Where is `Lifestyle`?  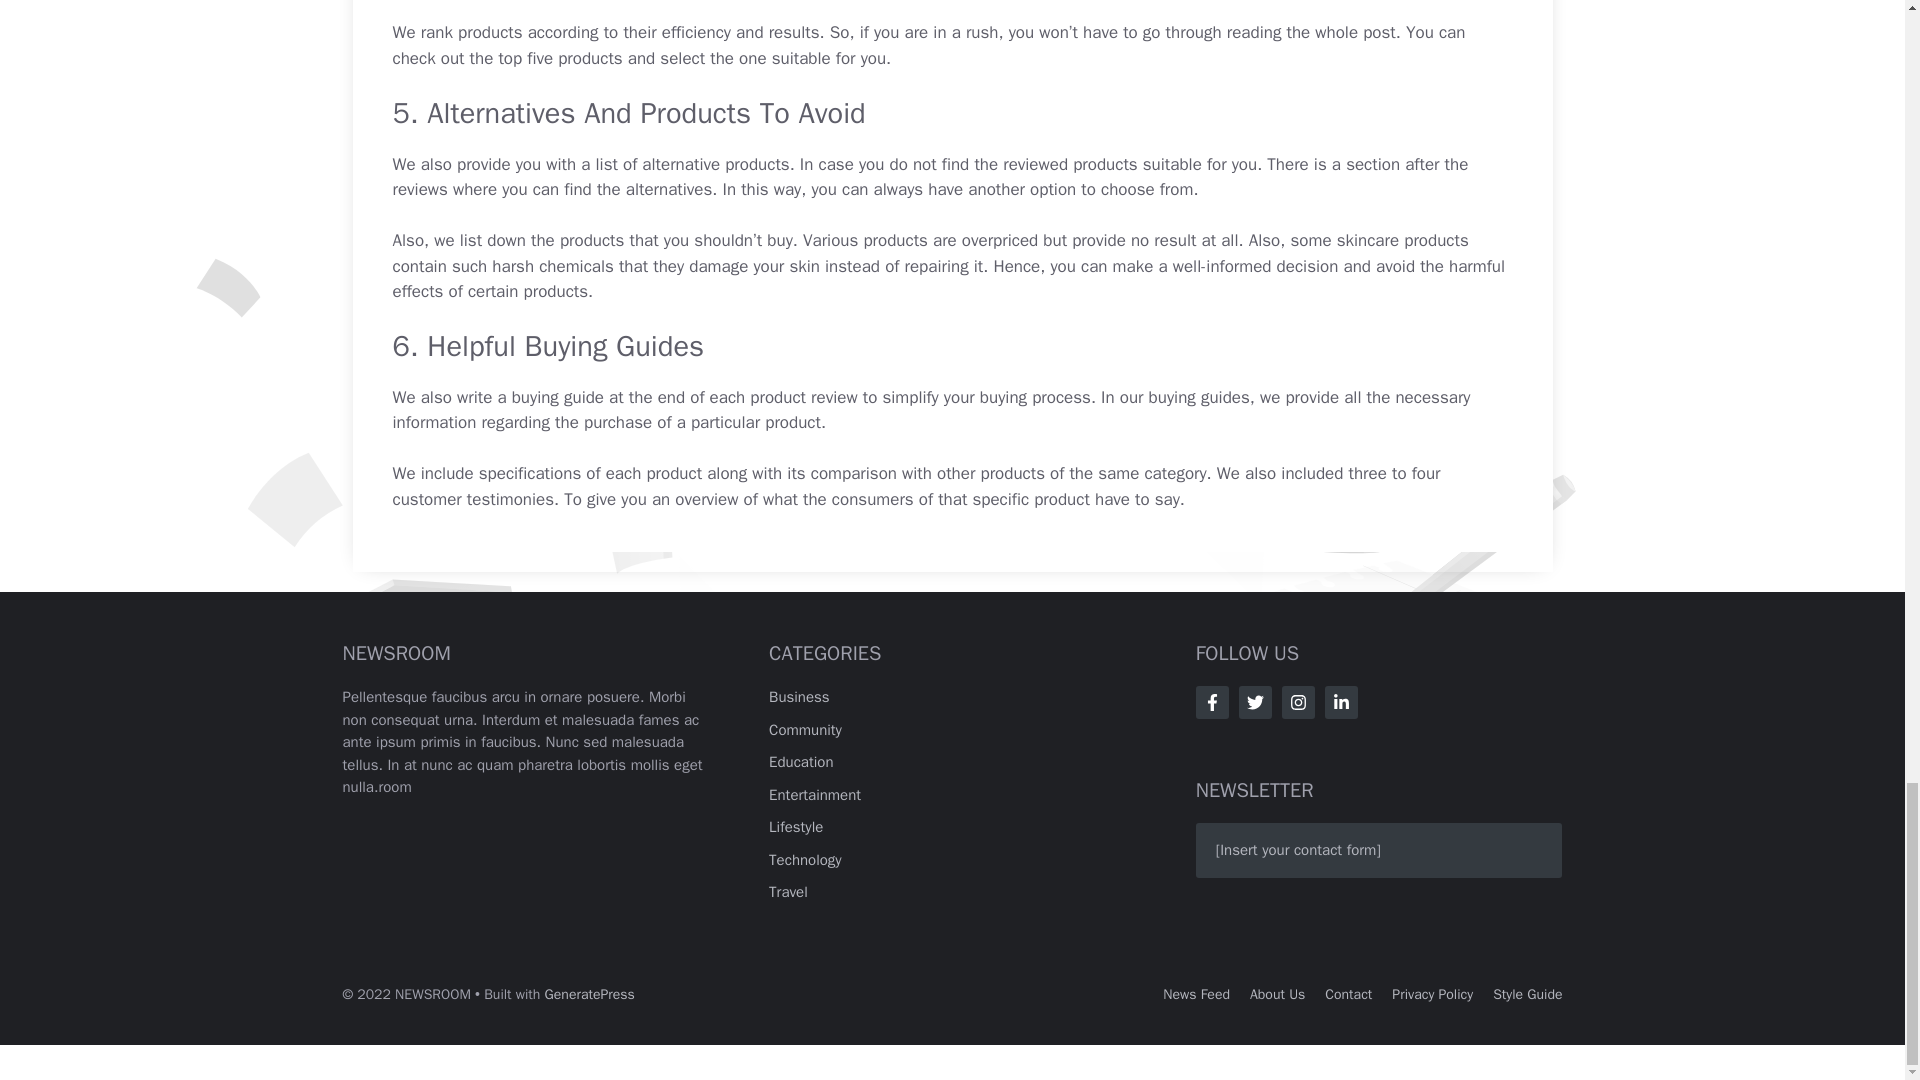 Lifestyle is located at coordinates (796, 826).